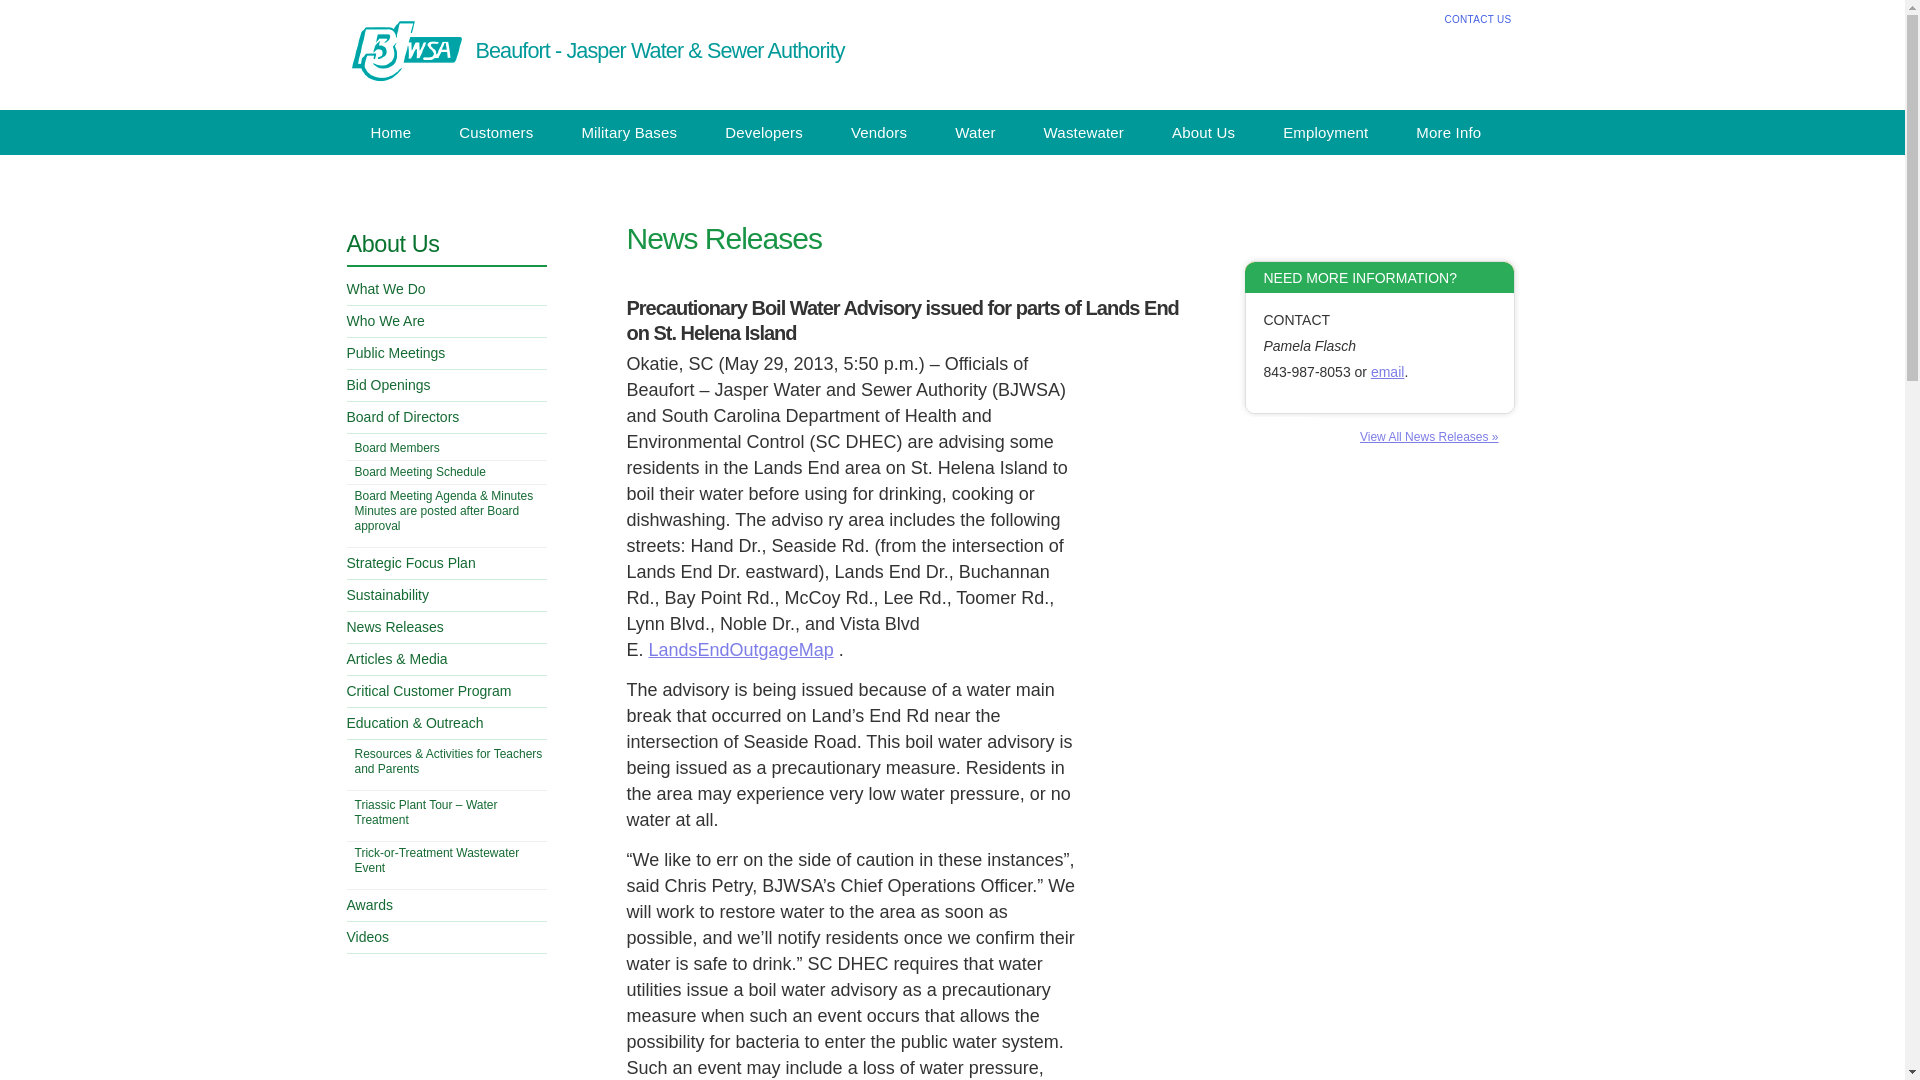  Describe the element at coordinates (1084, 132) in the screenshot. I see `Wastewater` at that location.